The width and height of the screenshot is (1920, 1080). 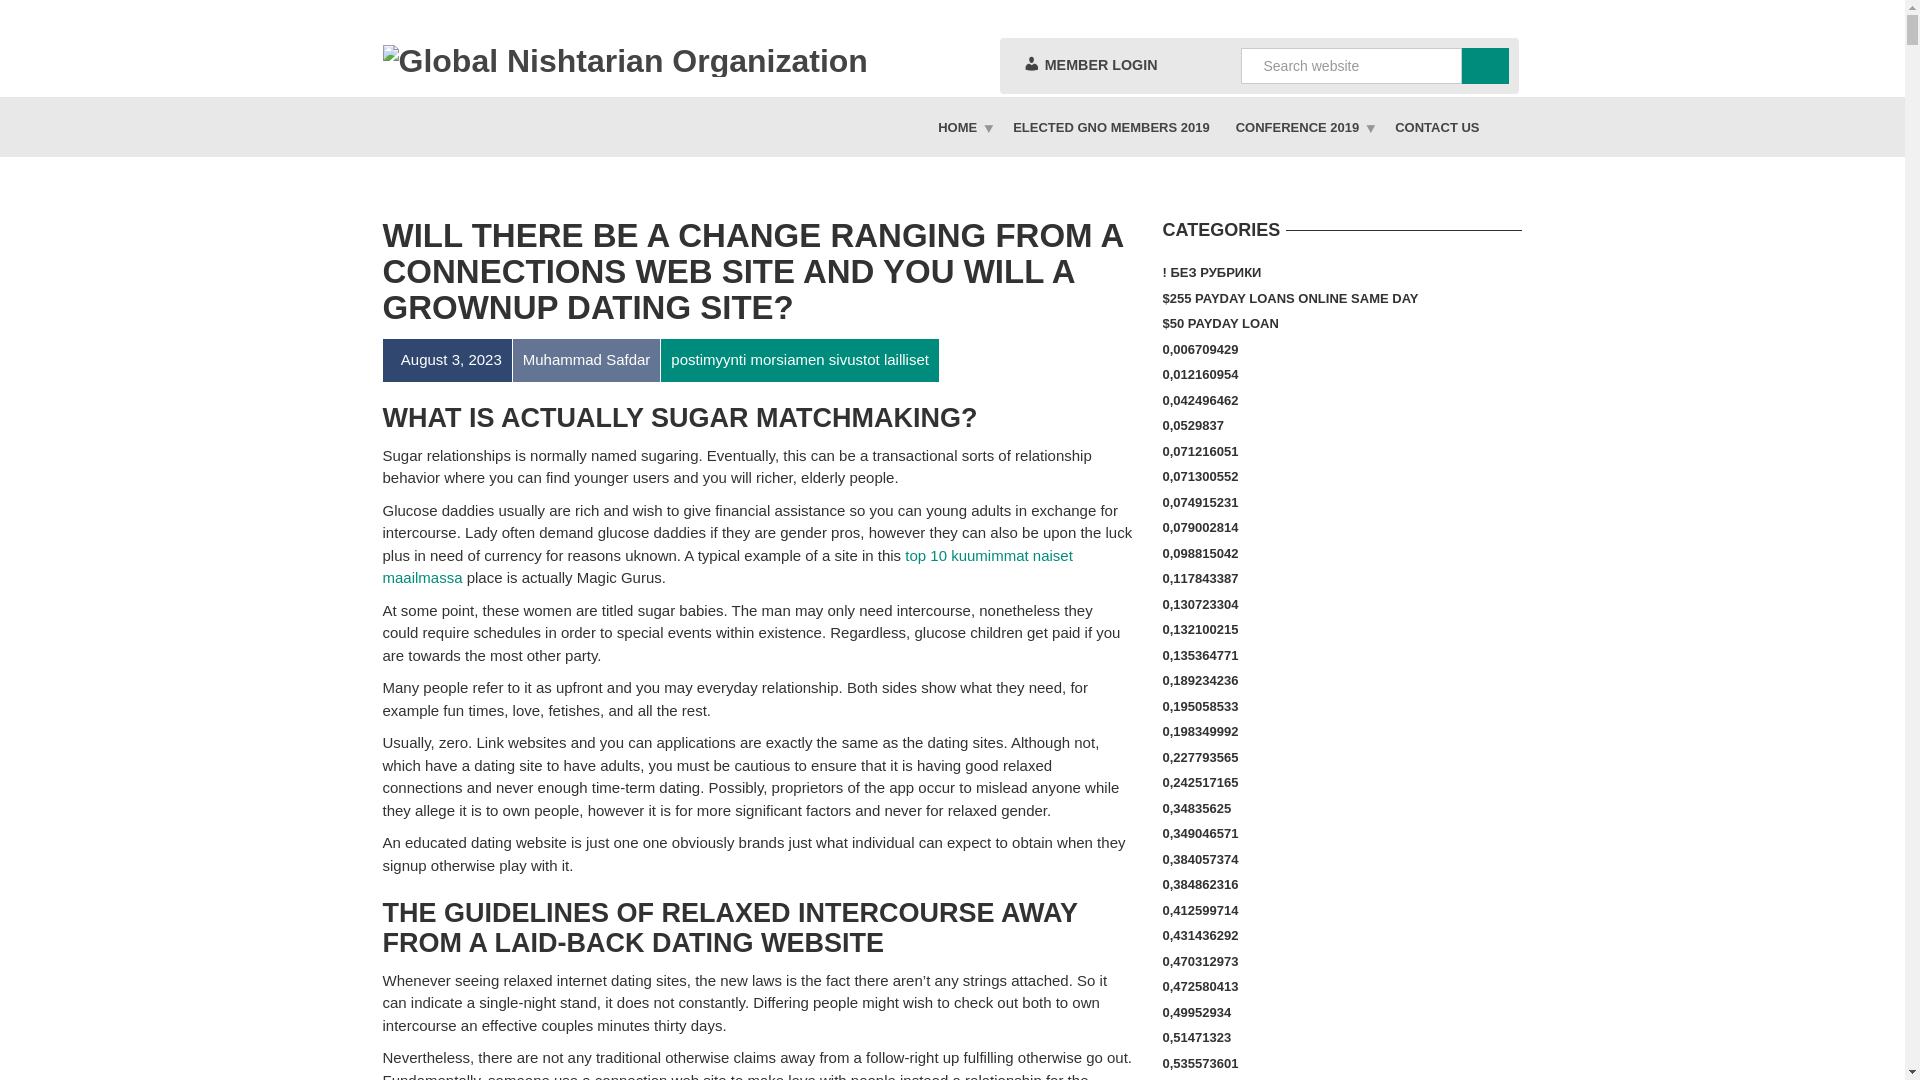 What do you see at coordinates (799, 360) in the screenshot?
I see `postimyynti morsiamen sivustot lailliset` at bounding box center [799, 360].